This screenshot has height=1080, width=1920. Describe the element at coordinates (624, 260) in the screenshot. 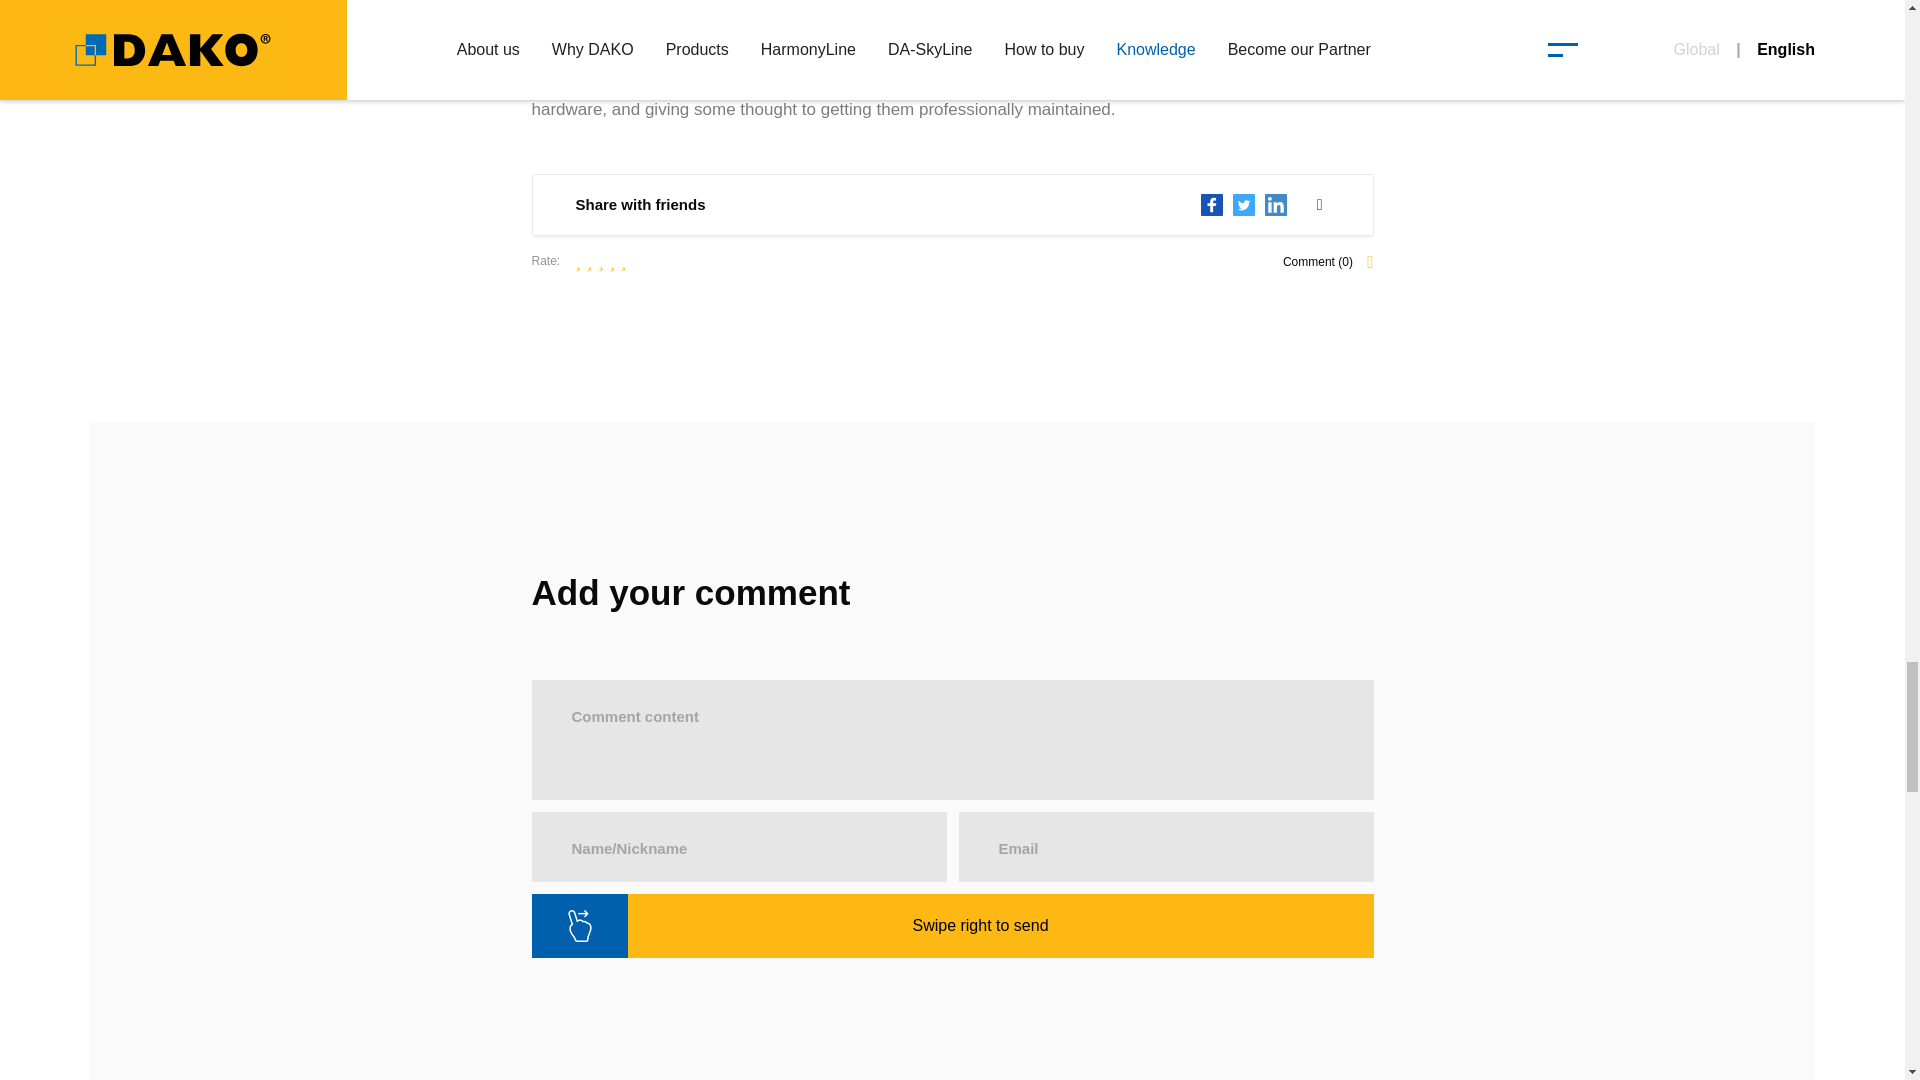

I see `gorgeous` at that location.